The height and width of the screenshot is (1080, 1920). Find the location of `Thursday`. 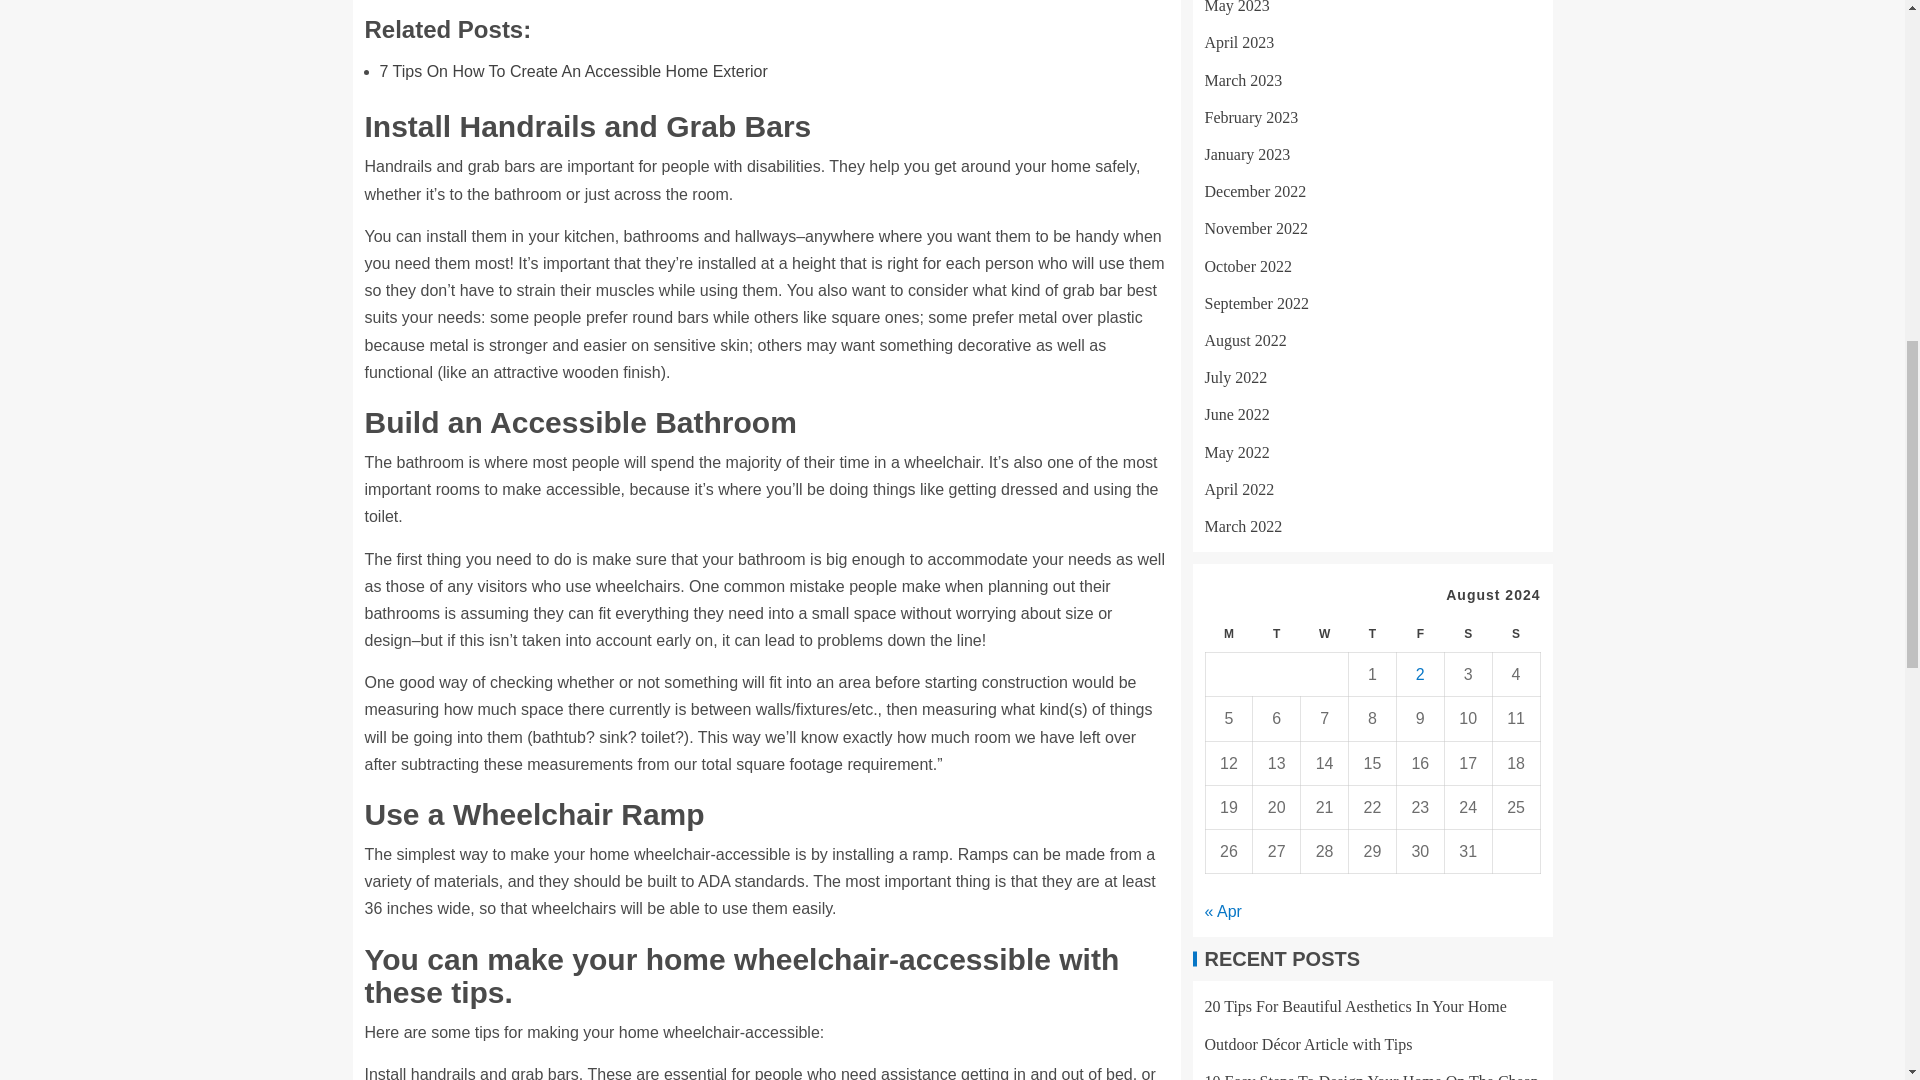

Thursday is located at coordinates (1373, 446).